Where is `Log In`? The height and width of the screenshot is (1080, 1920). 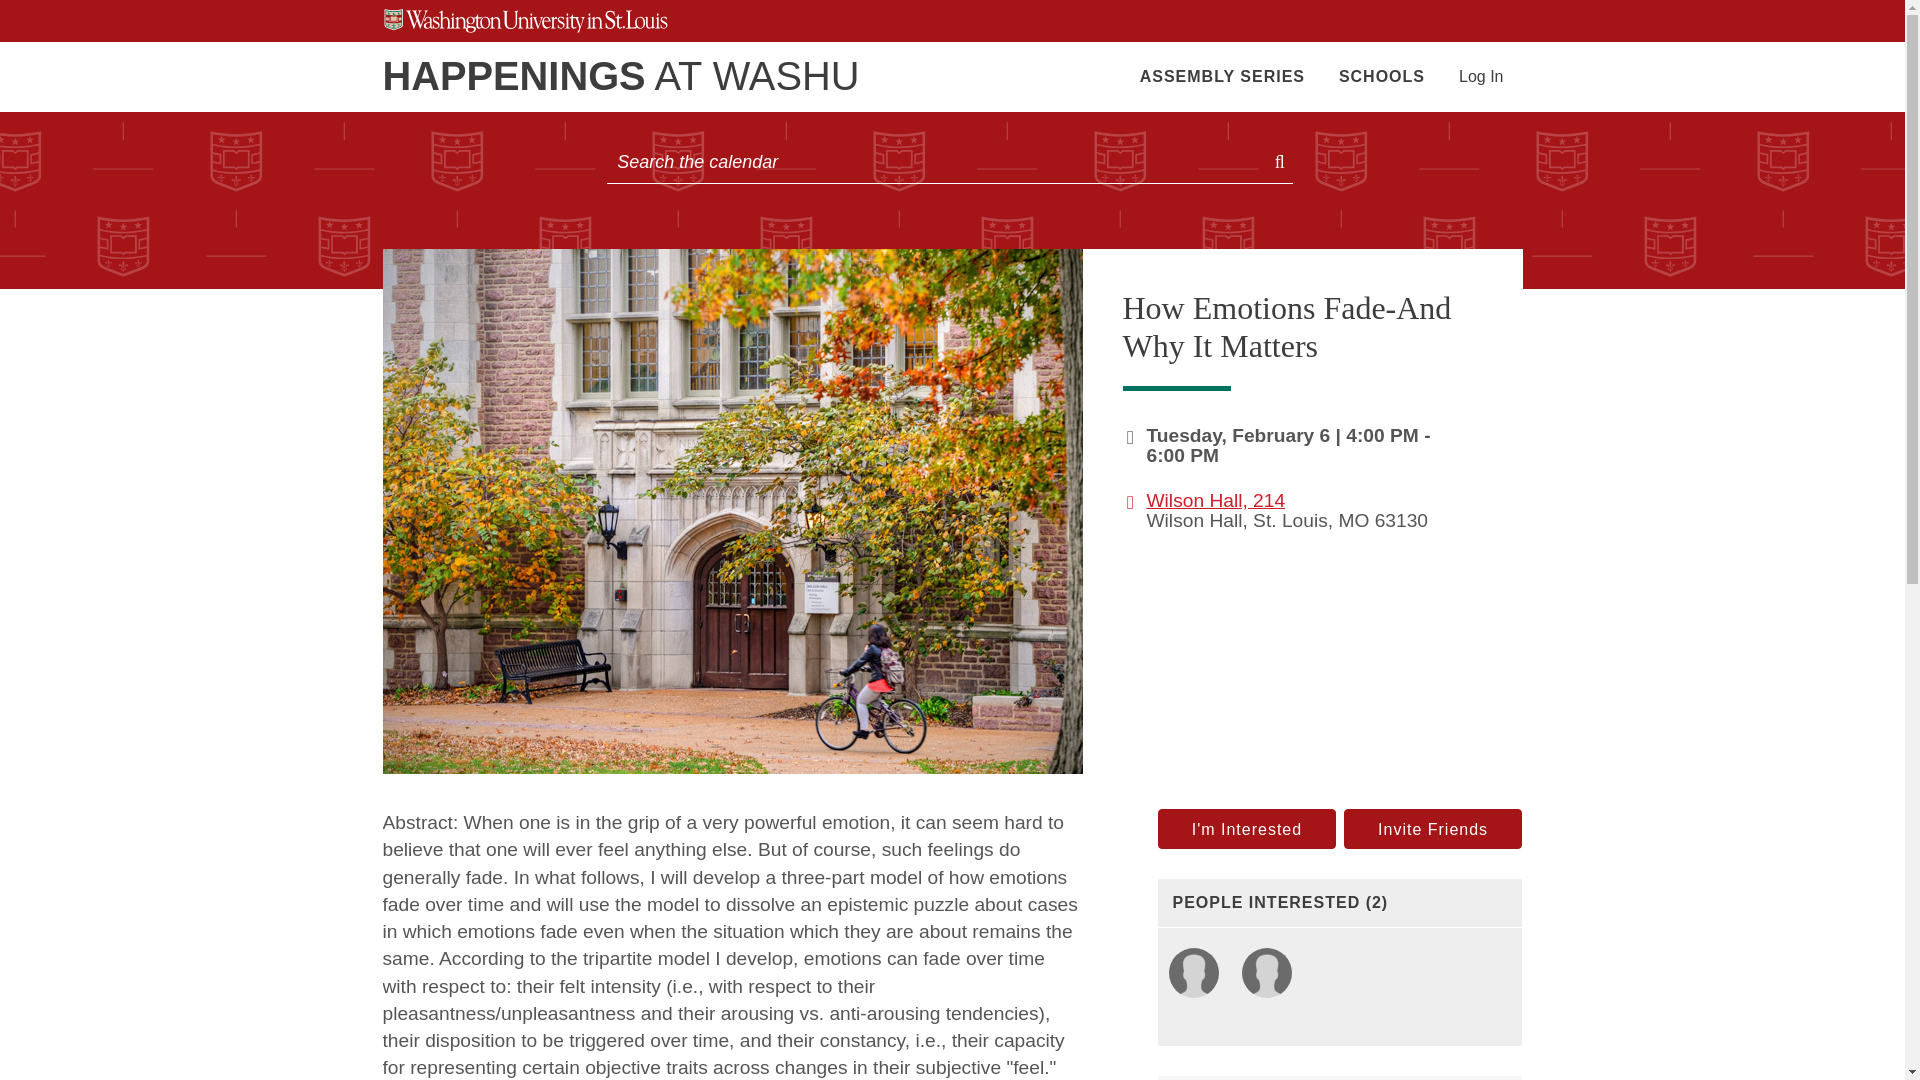 Log In is located at coordinates (1481, 76).